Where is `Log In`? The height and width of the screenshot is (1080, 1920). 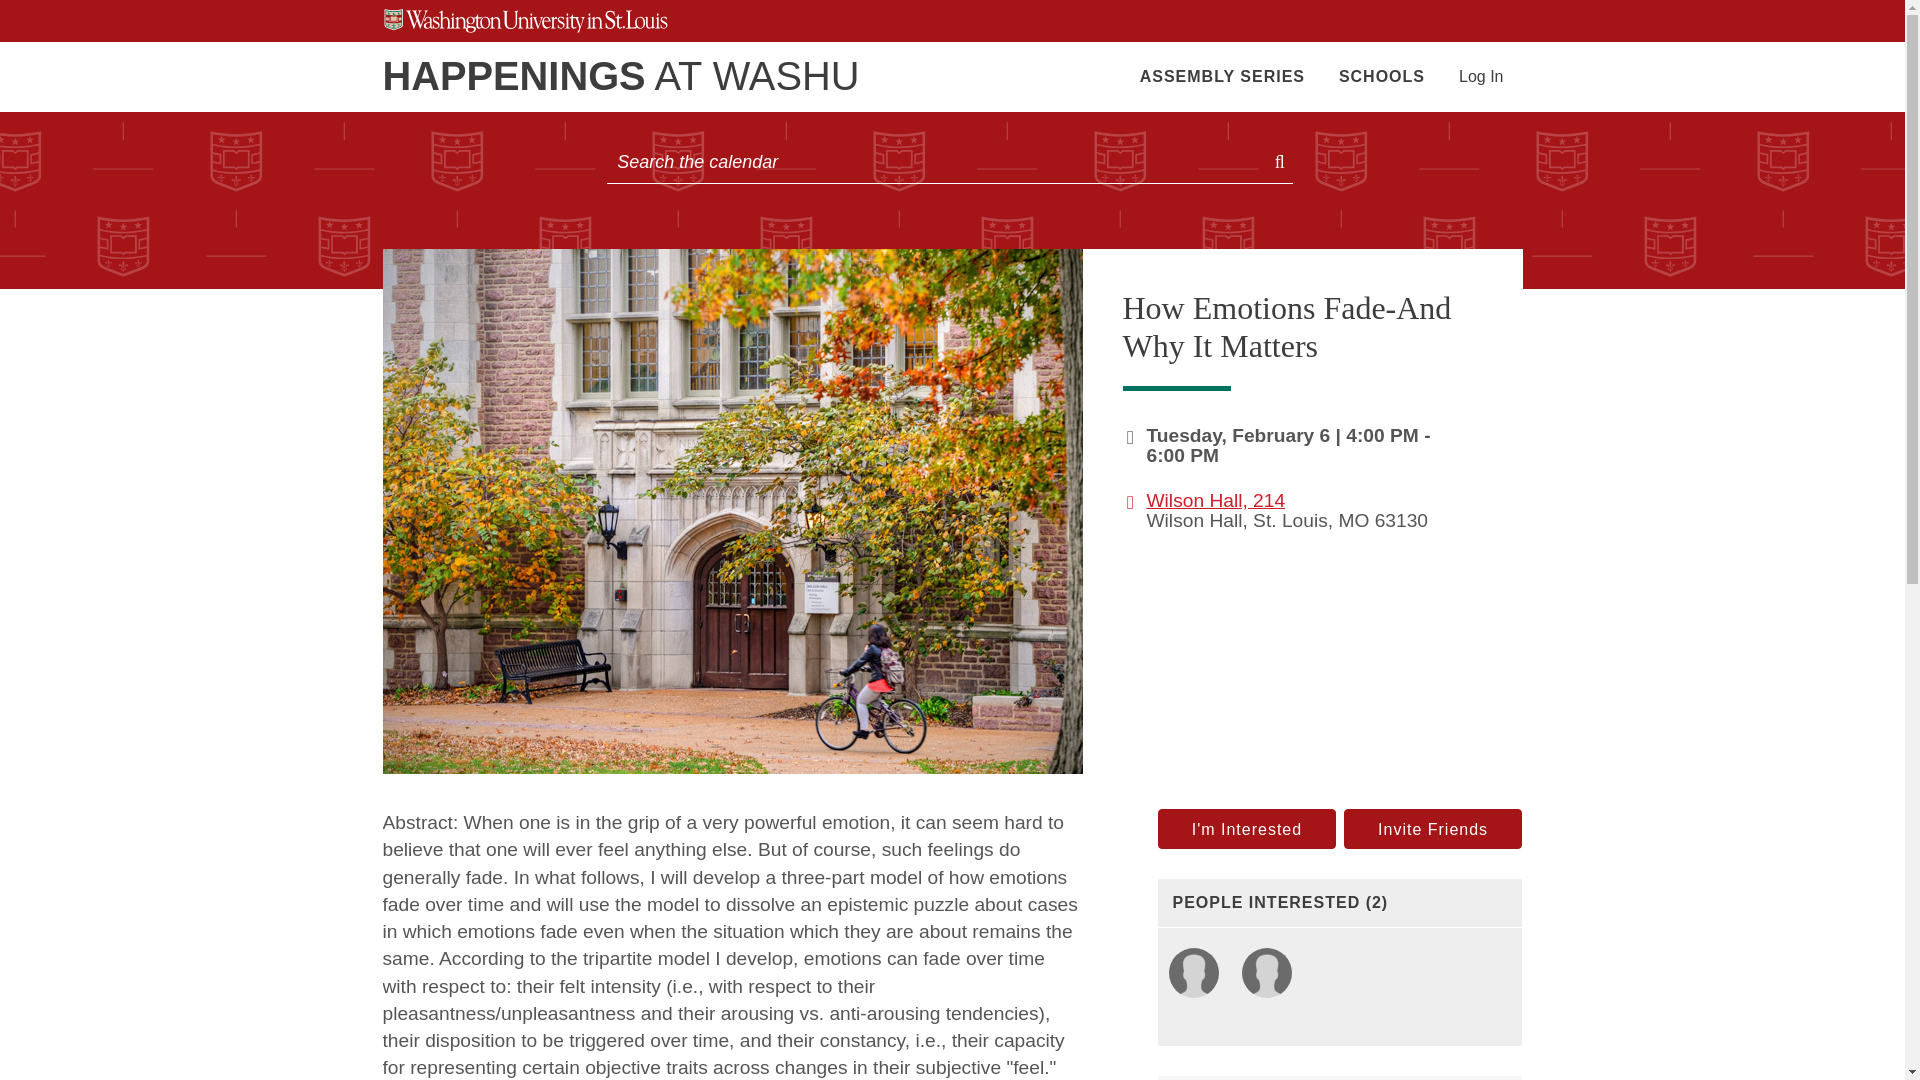 Log In is located at coordinates (1481, 76).